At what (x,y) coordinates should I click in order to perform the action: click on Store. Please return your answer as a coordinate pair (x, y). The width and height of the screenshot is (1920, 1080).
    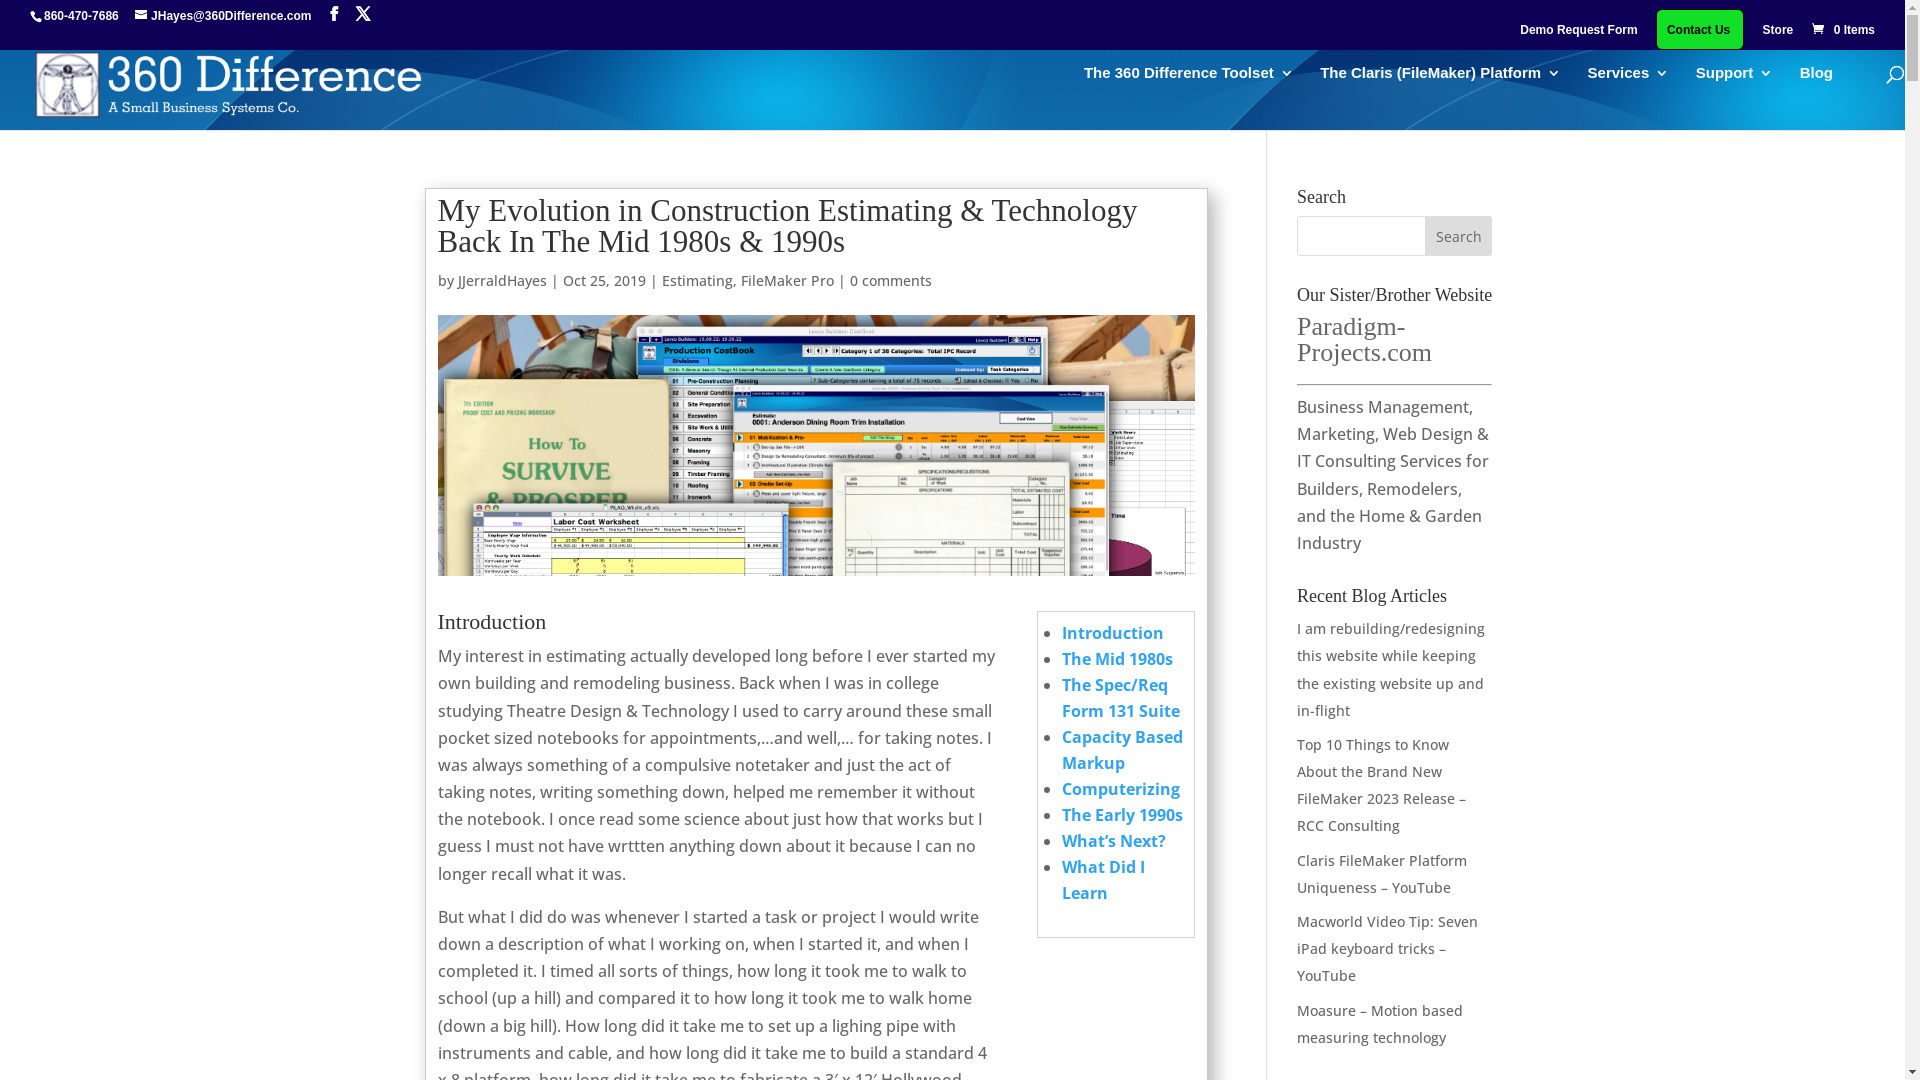
    Looking at the image, I should click on (1778, 34).